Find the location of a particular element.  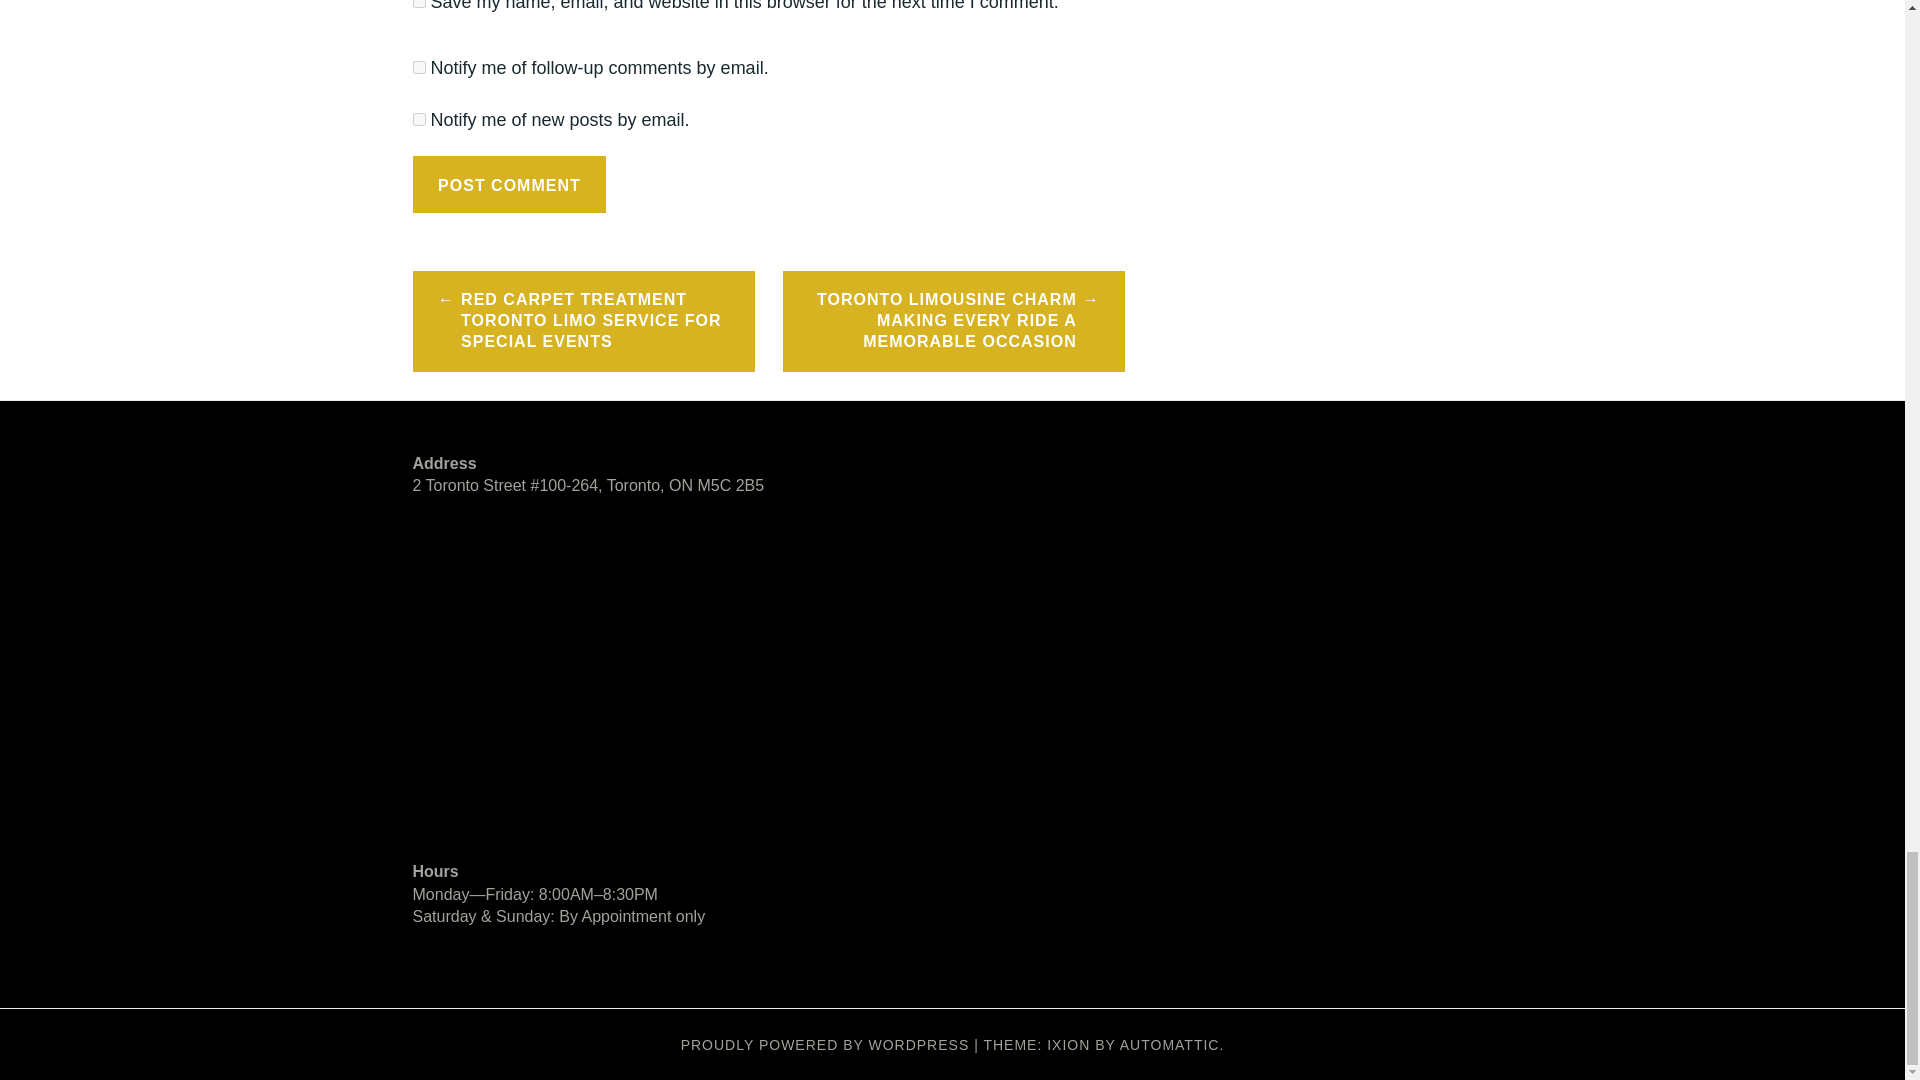

subscribe is located at coordinates (418, 120).